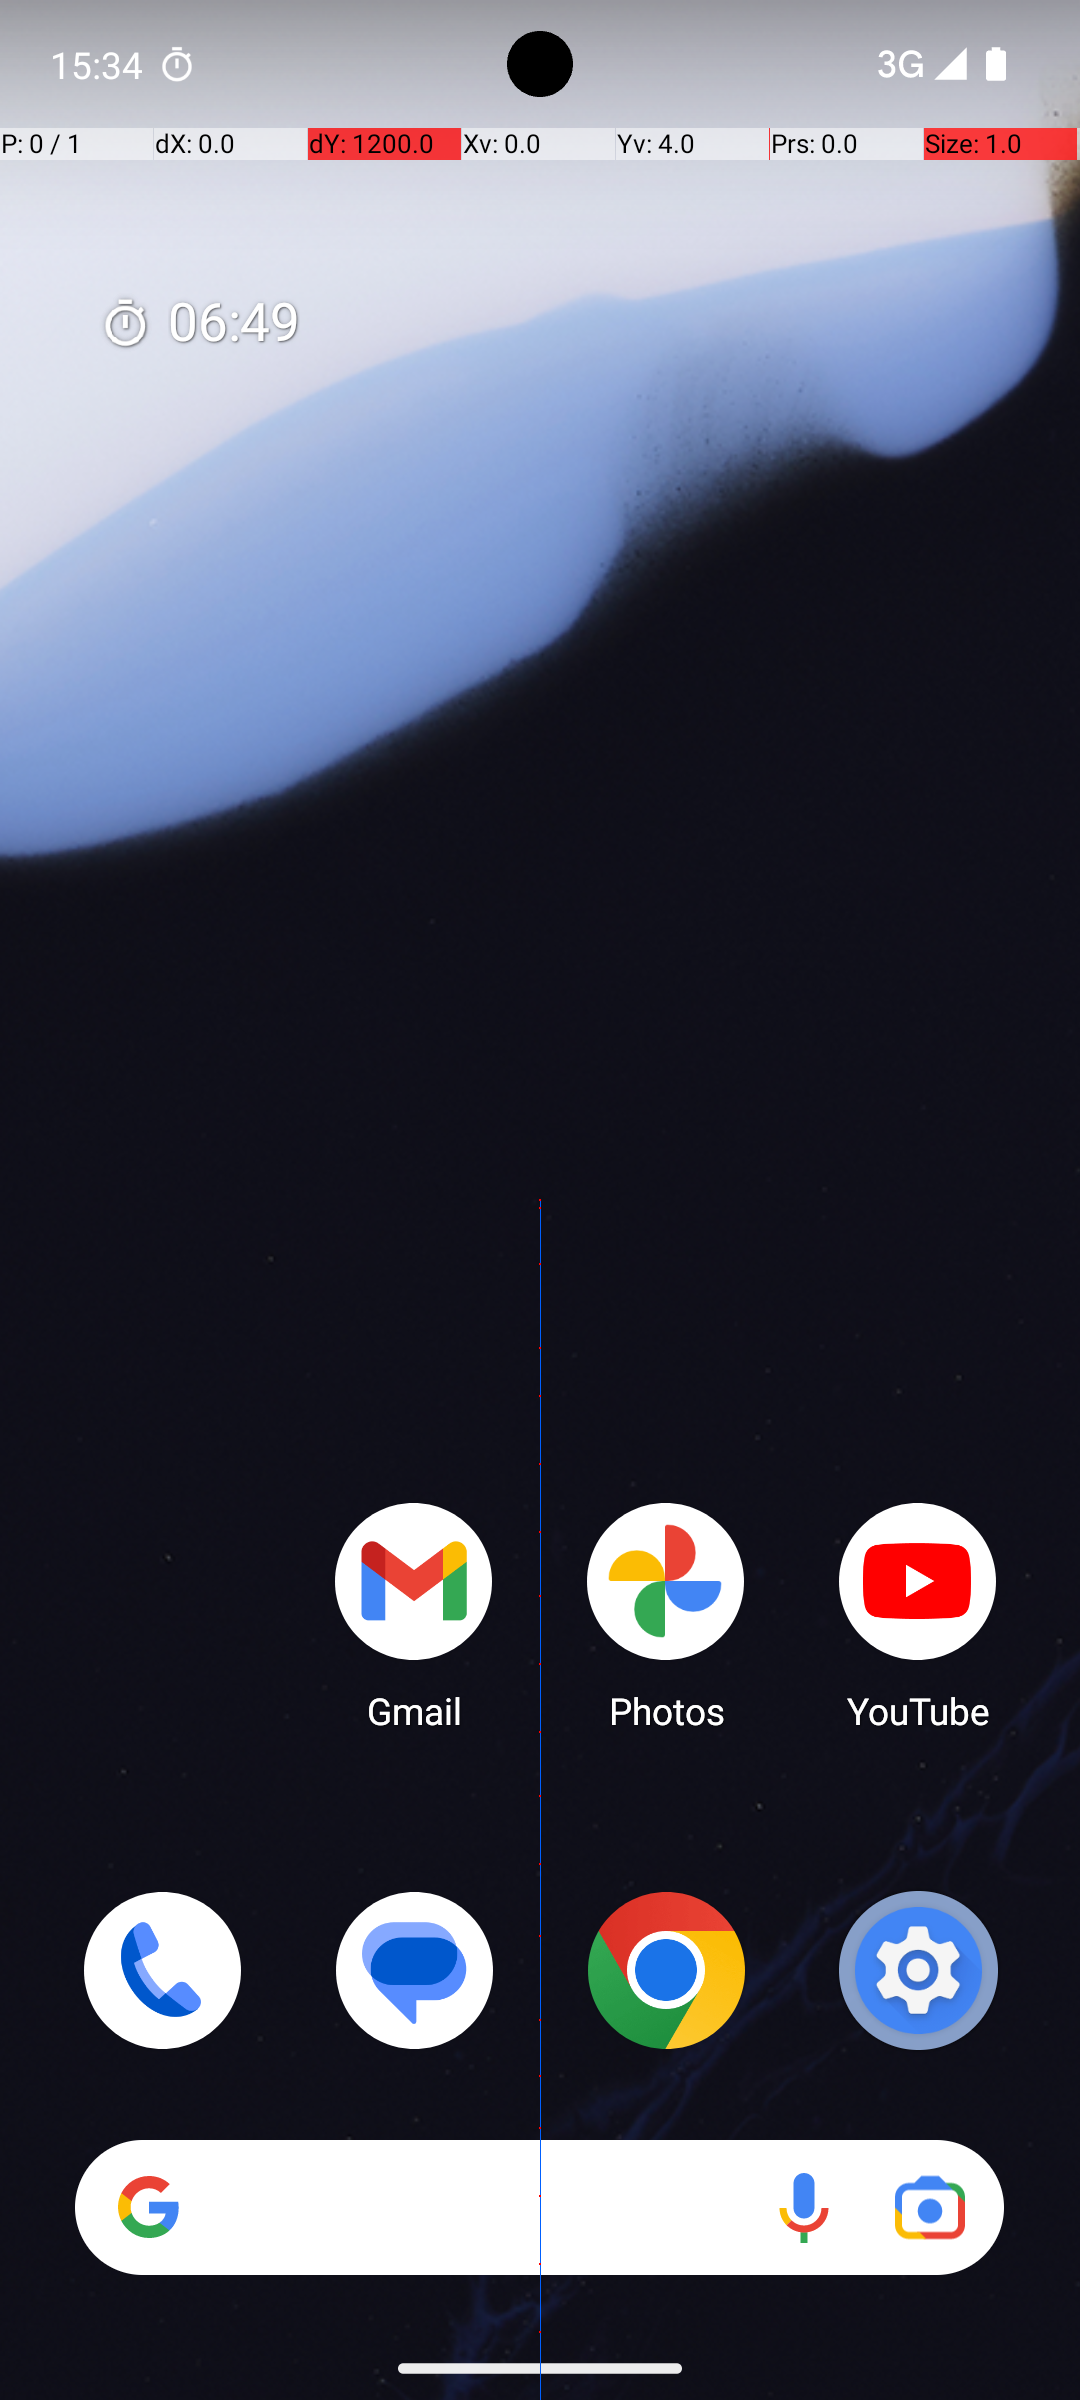  What do you see at coordinates (200, 324) in the screenshot?
I see `06:49` at bounding box center [200, 324].